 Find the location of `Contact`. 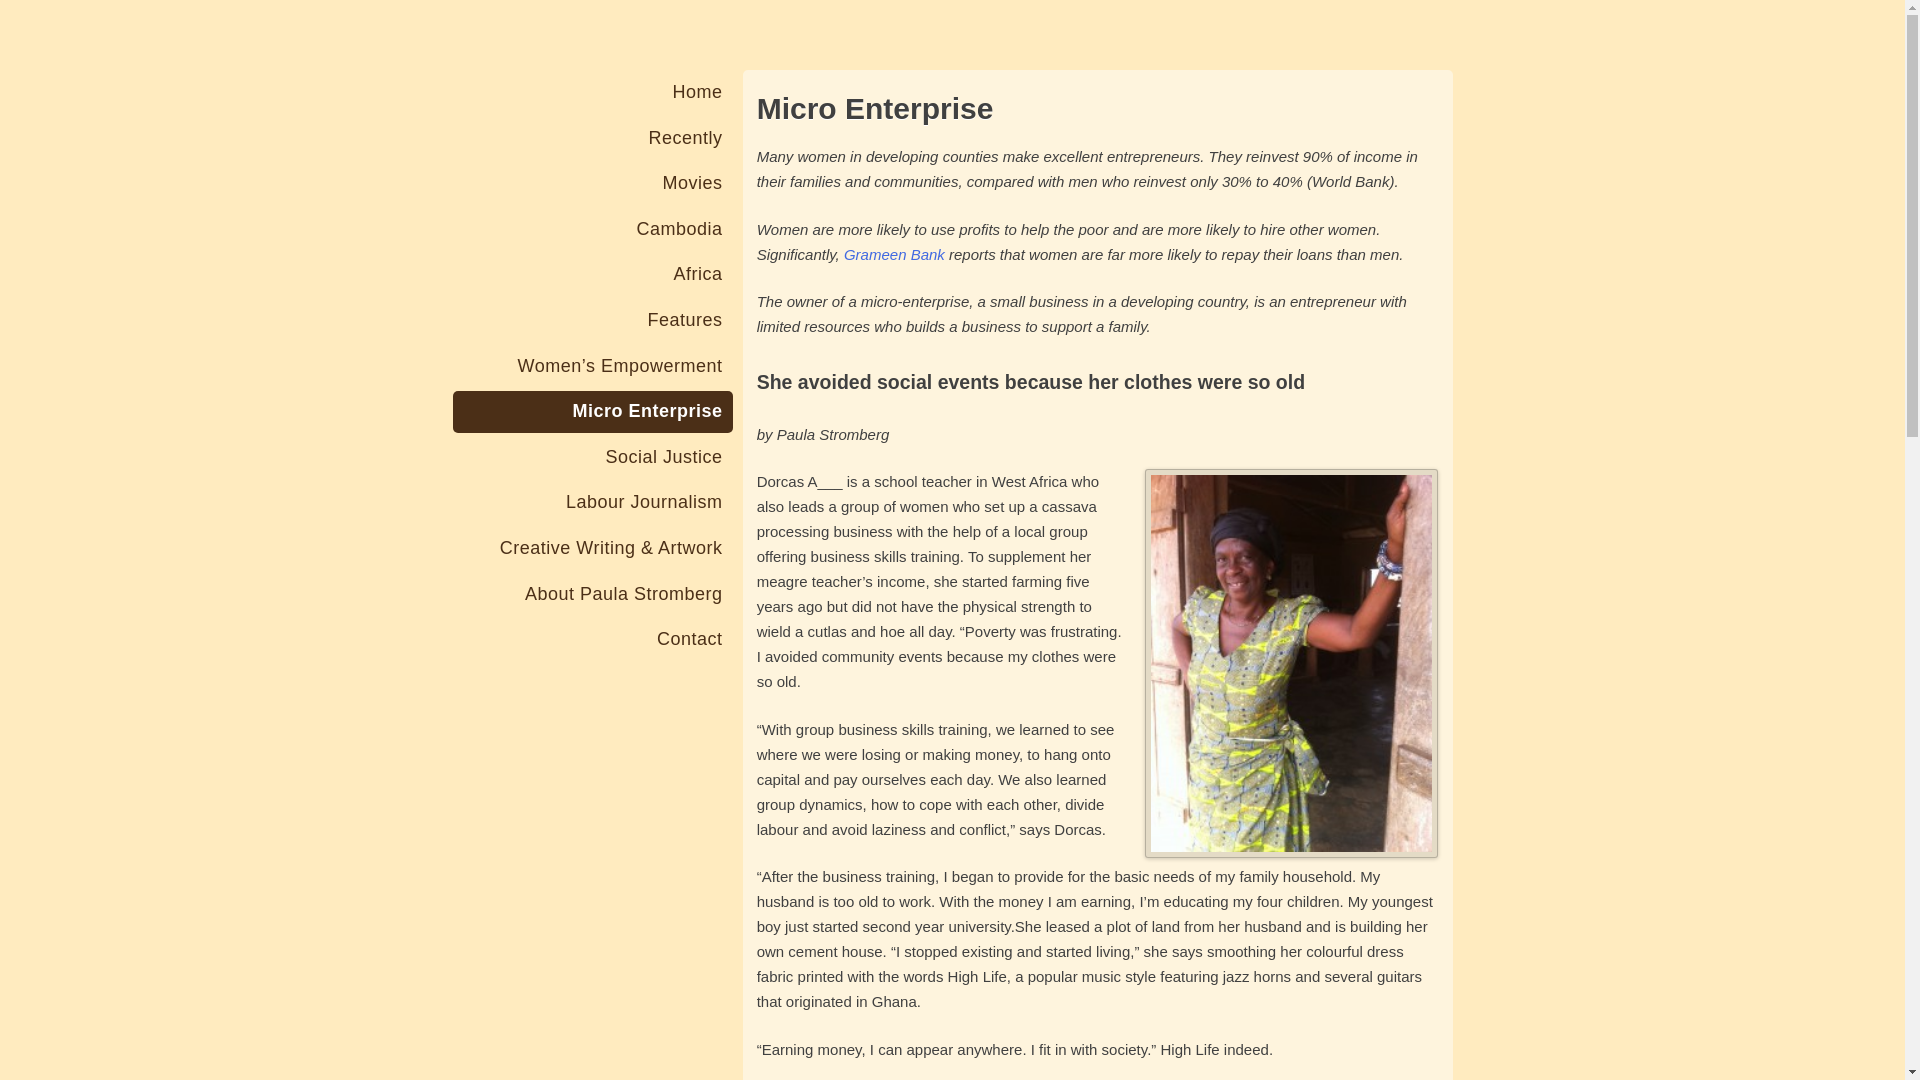

Contact is located at coordinates (591, 639).